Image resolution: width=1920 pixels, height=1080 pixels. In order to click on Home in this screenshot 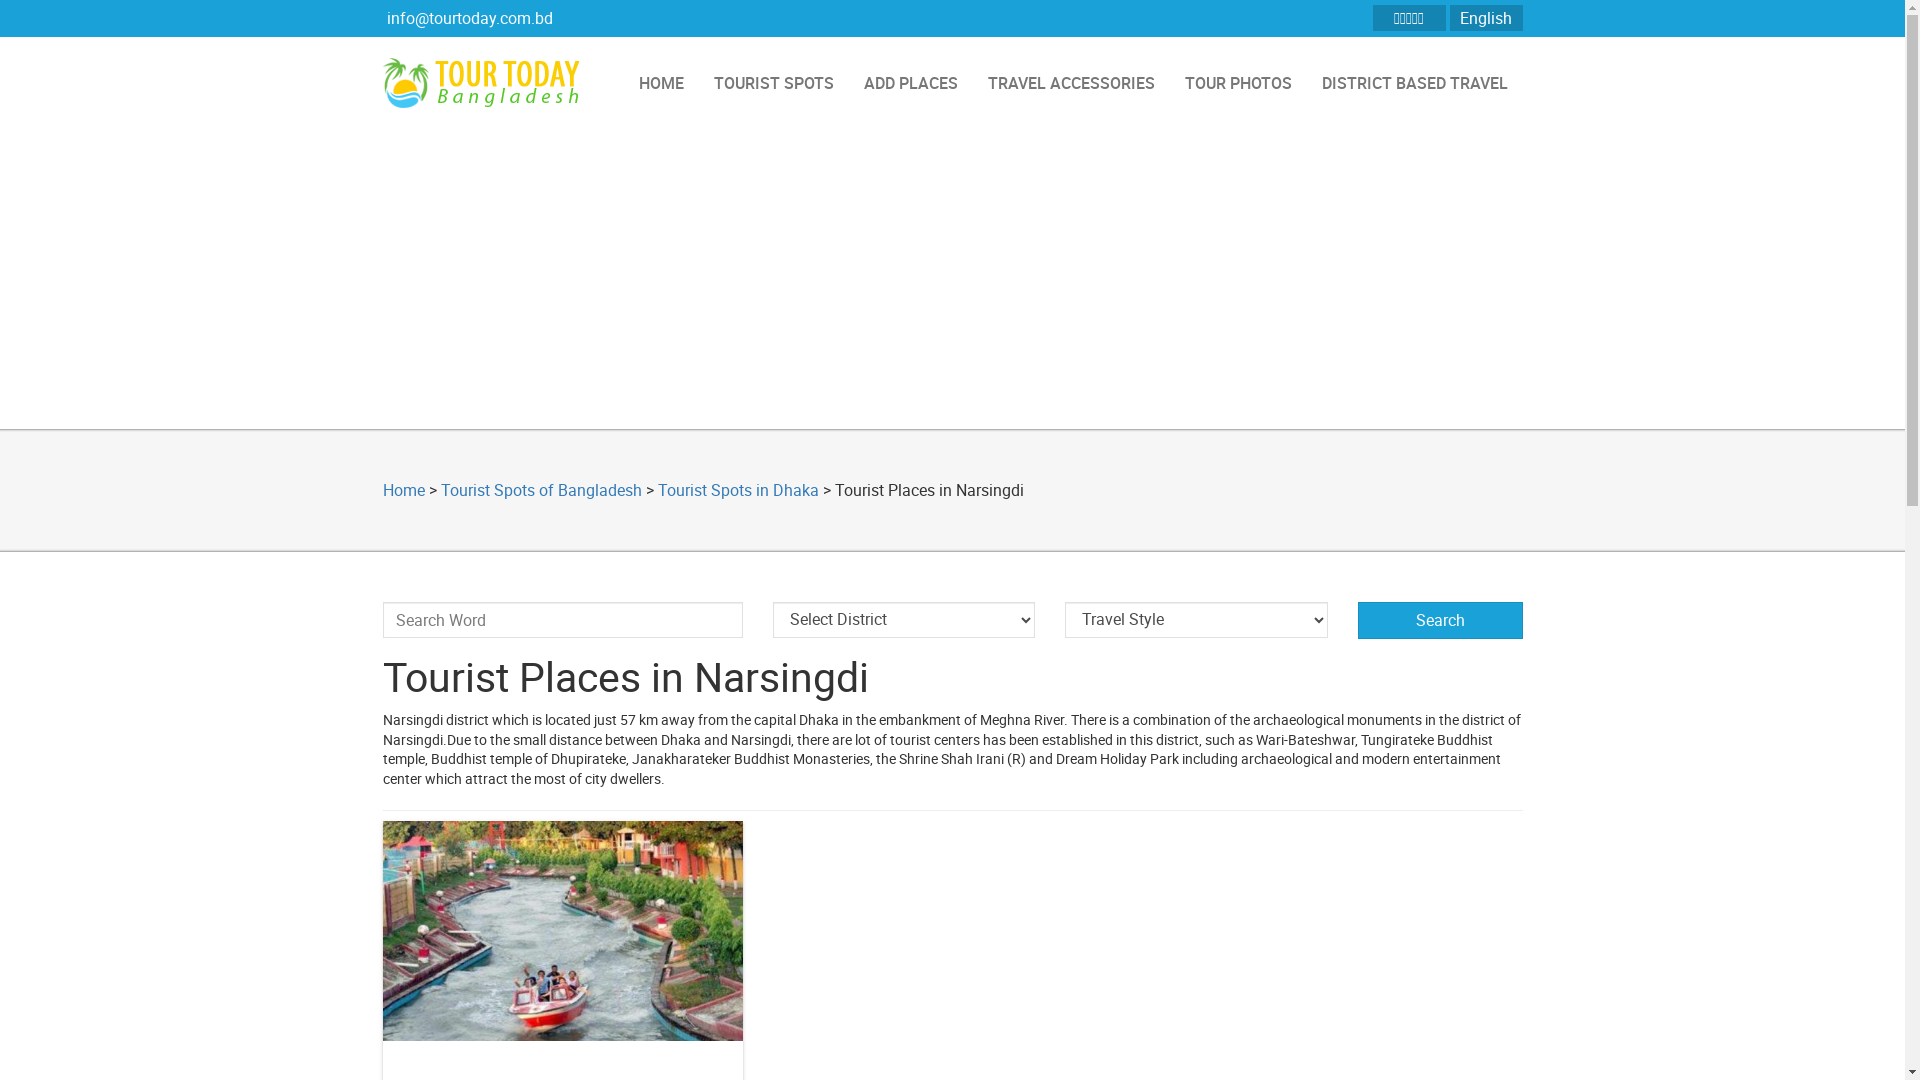, I will do `click(403, 490)`.